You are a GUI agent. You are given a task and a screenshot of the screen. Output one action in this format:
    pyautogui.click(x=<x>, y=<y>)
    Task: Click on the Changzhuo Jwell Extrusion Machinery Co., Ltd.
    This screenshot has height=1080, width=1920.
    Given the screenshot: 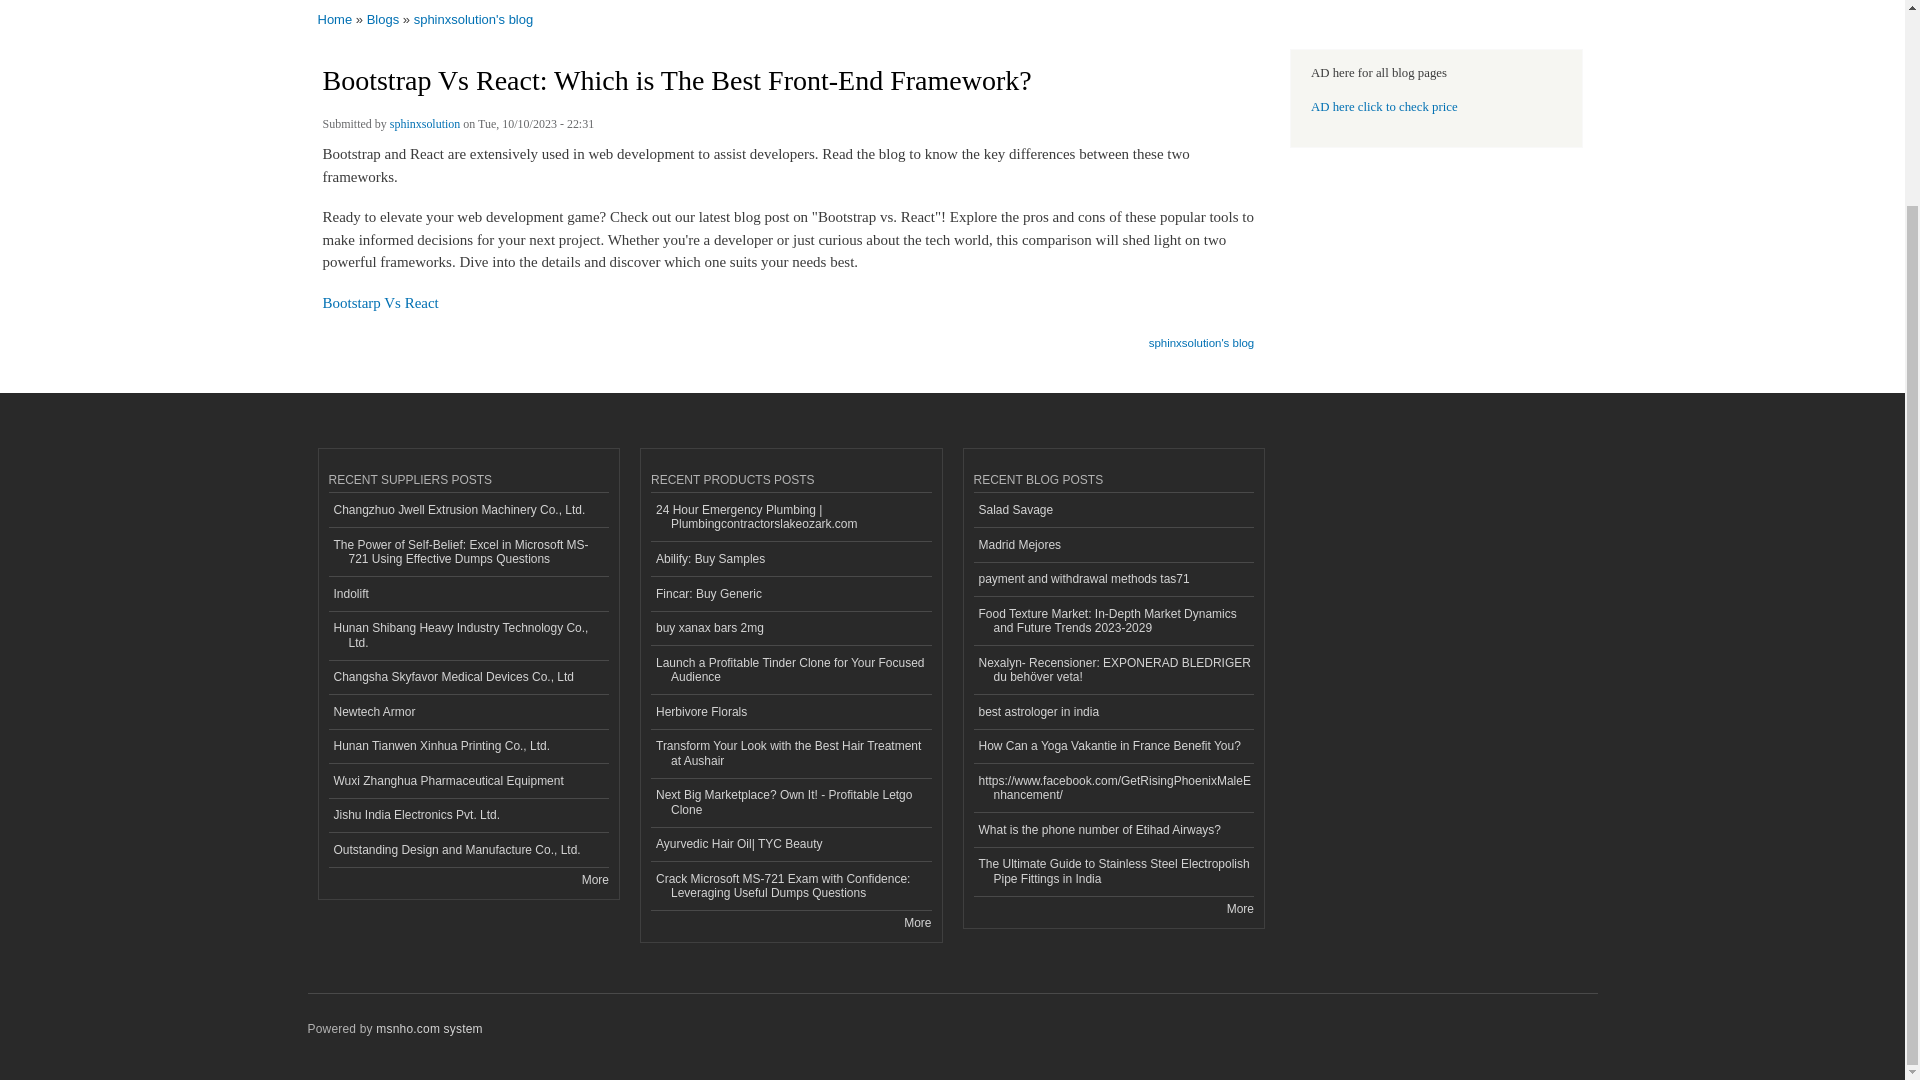 What is the action you would take?
    pyautogui.click(x=468, y=510)
    